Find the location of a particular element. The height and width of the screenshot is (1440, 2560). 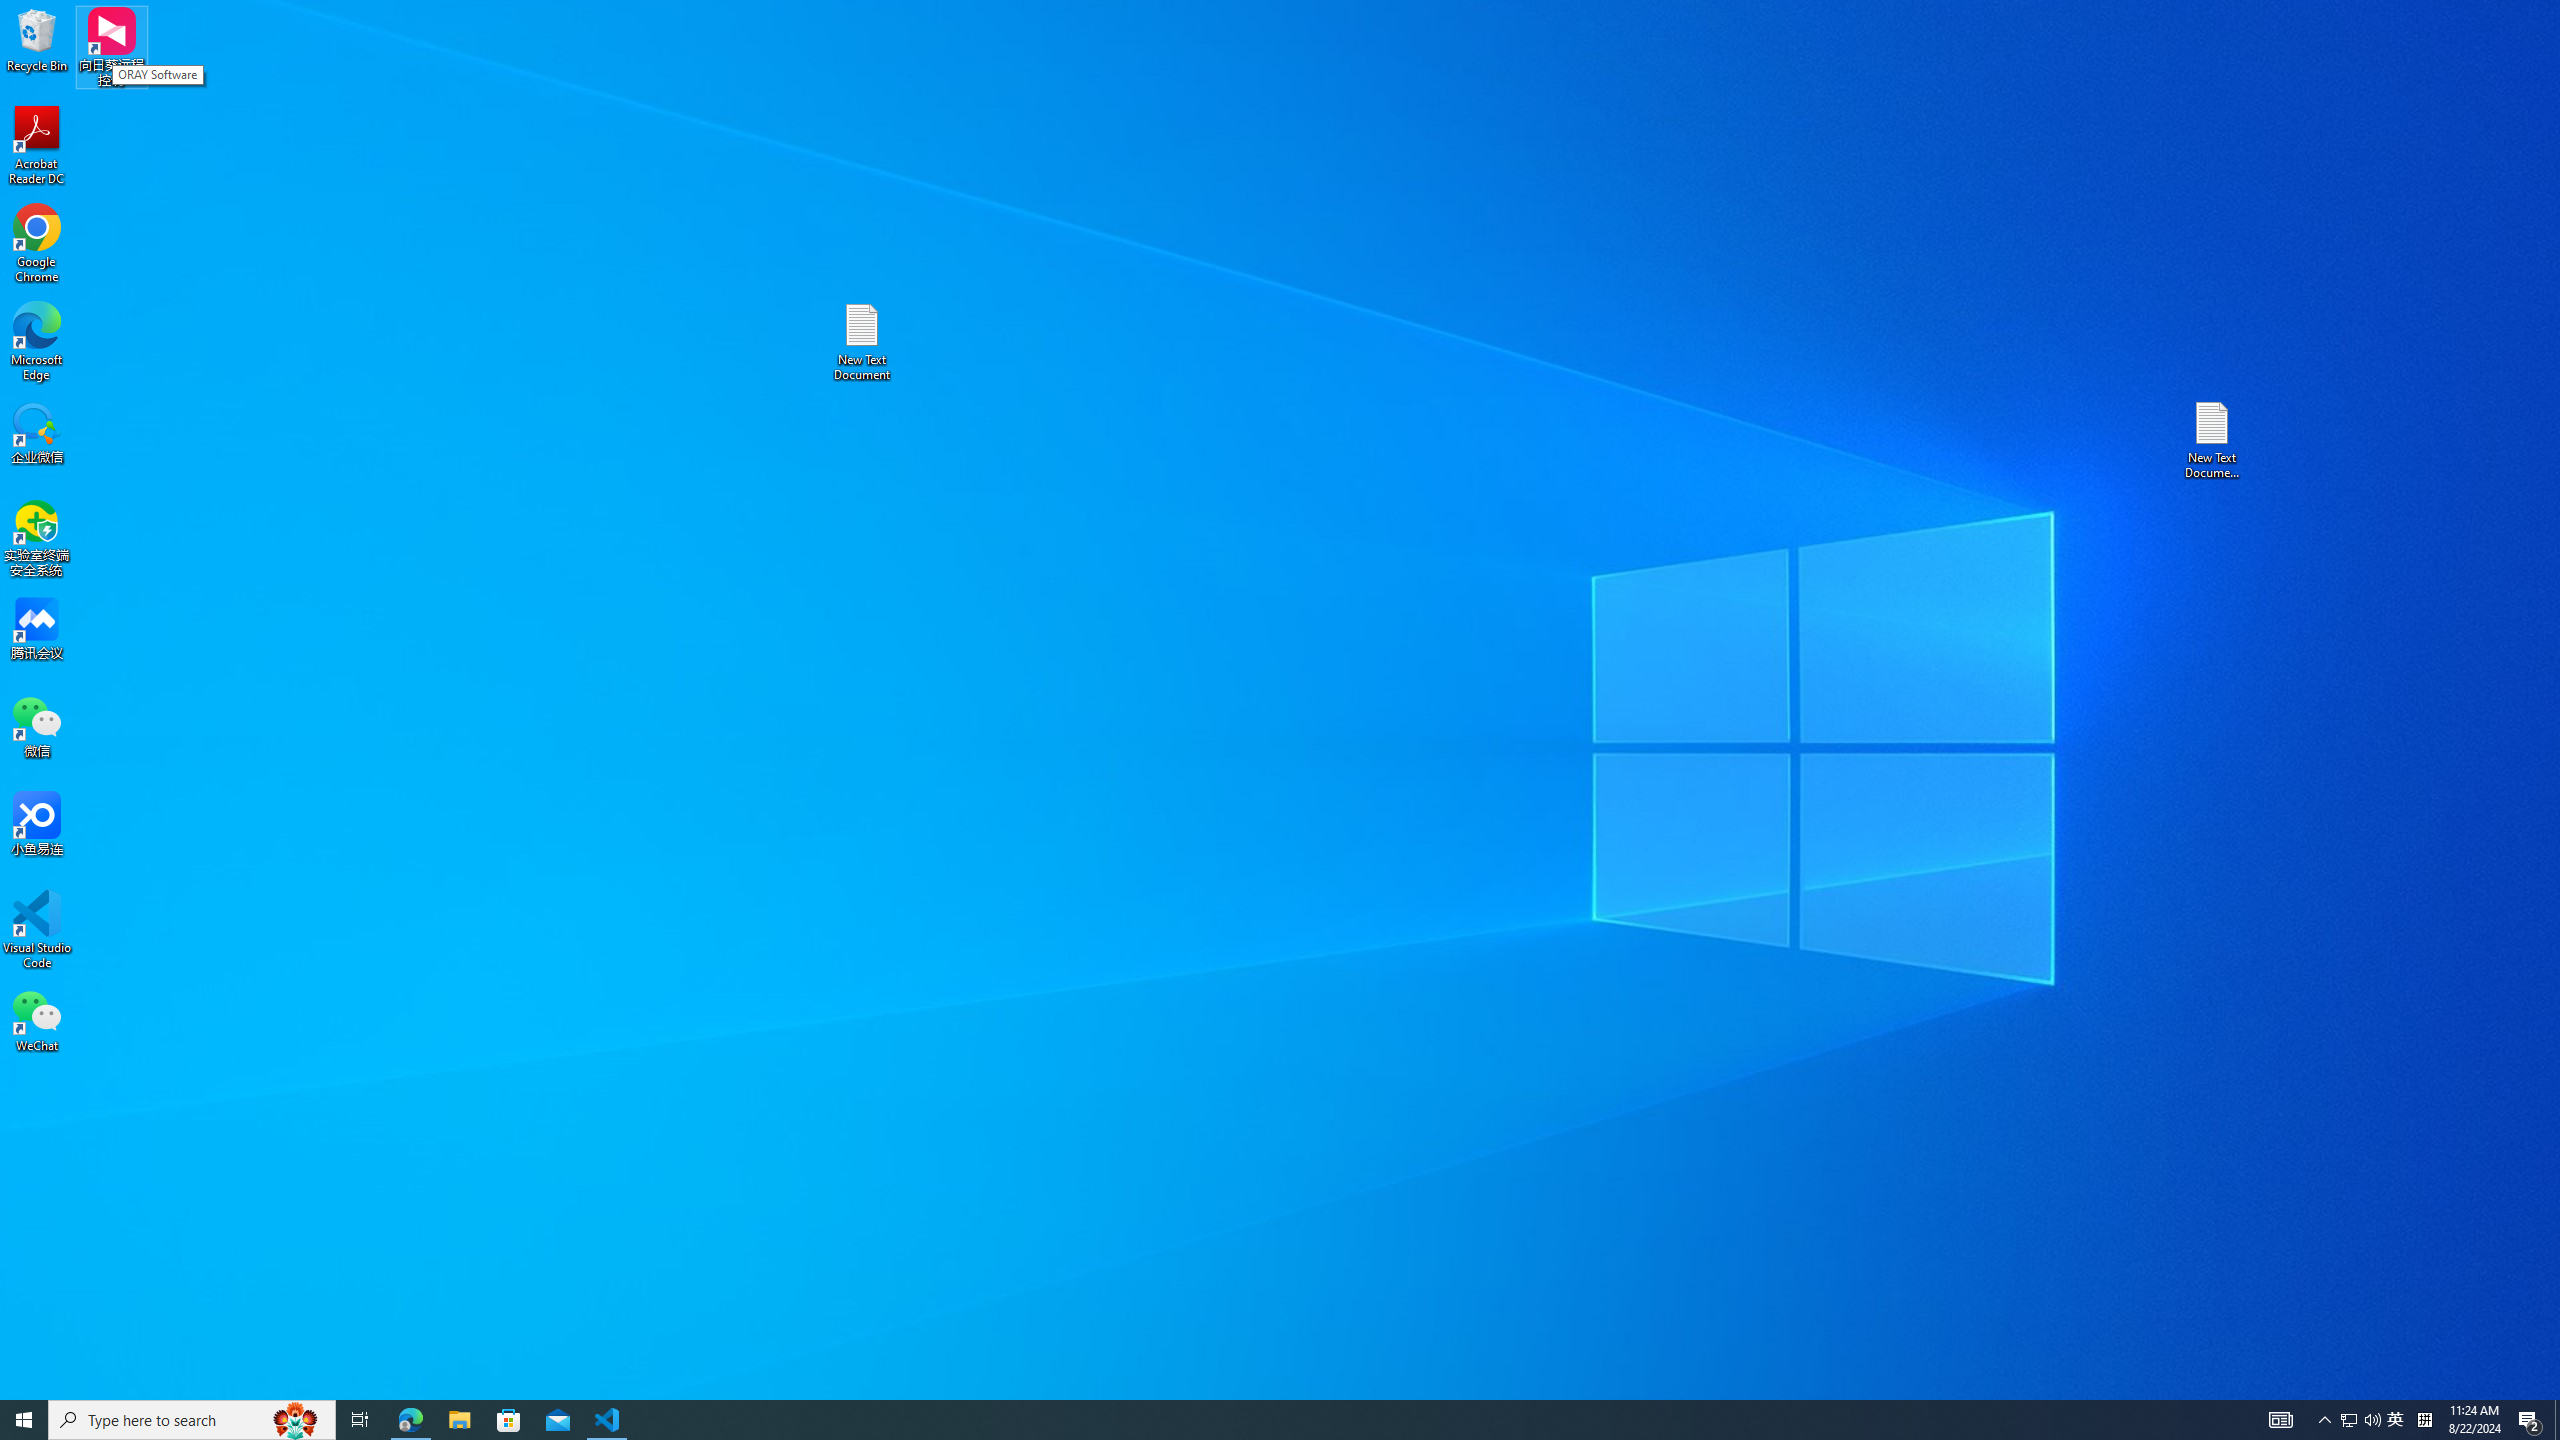

Start is located at coordinates (459, 1420).